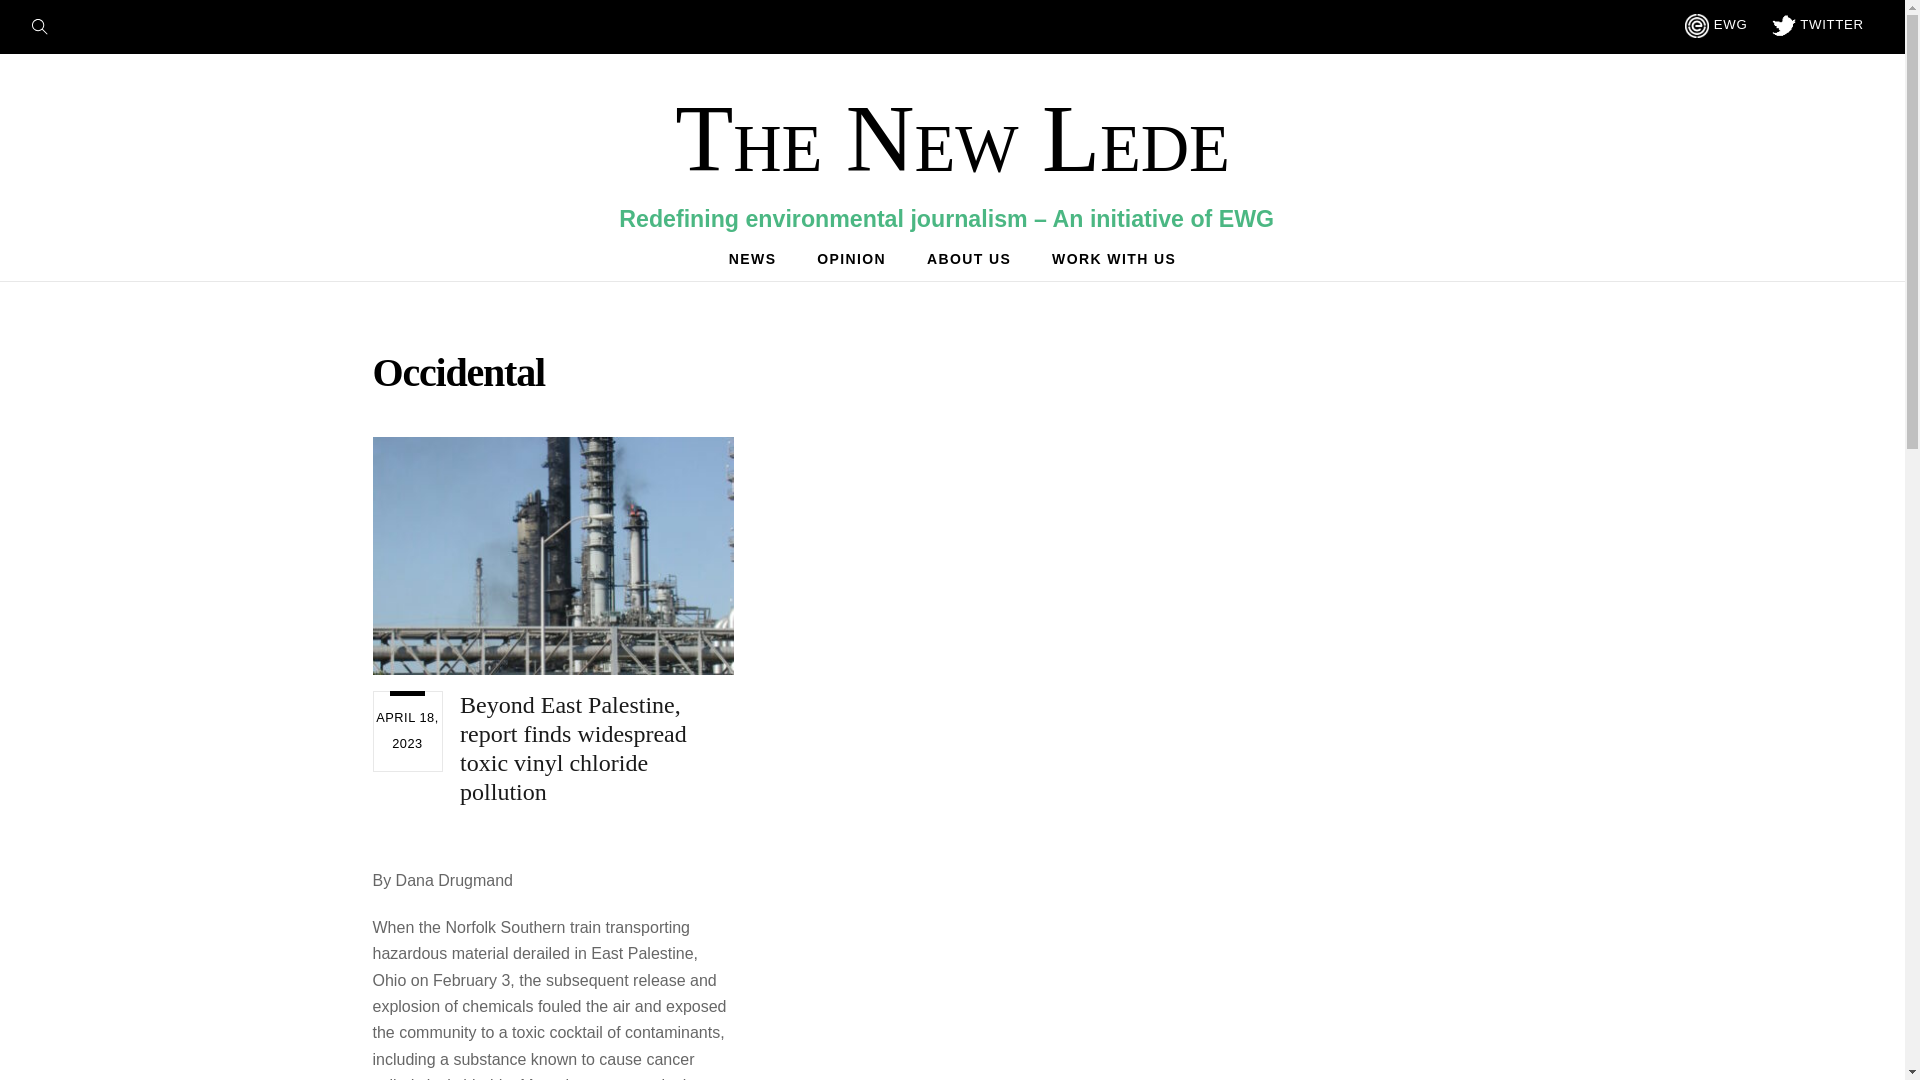  I want to click on The New Lede, so click(752, 258).